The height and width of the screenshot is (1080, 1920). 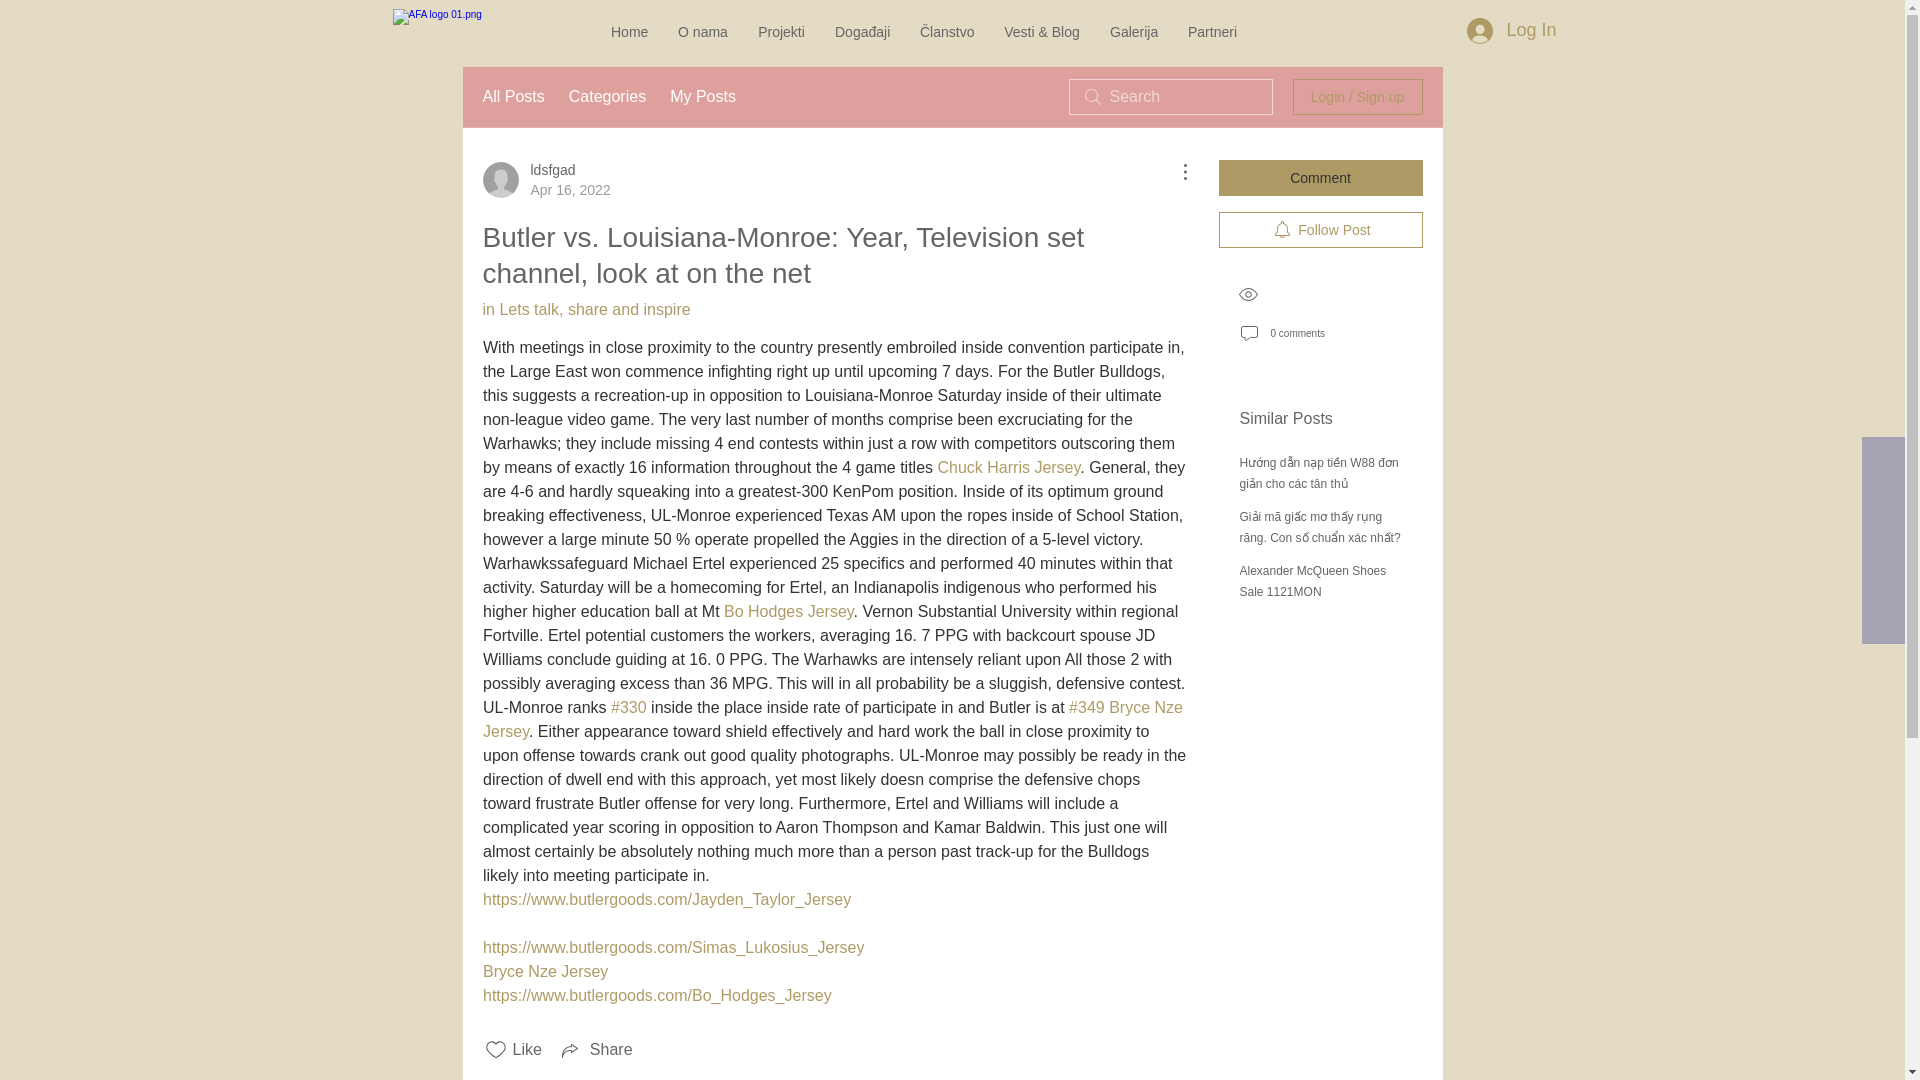 I want to click on Follow Post, so click(x=1320, y=230).